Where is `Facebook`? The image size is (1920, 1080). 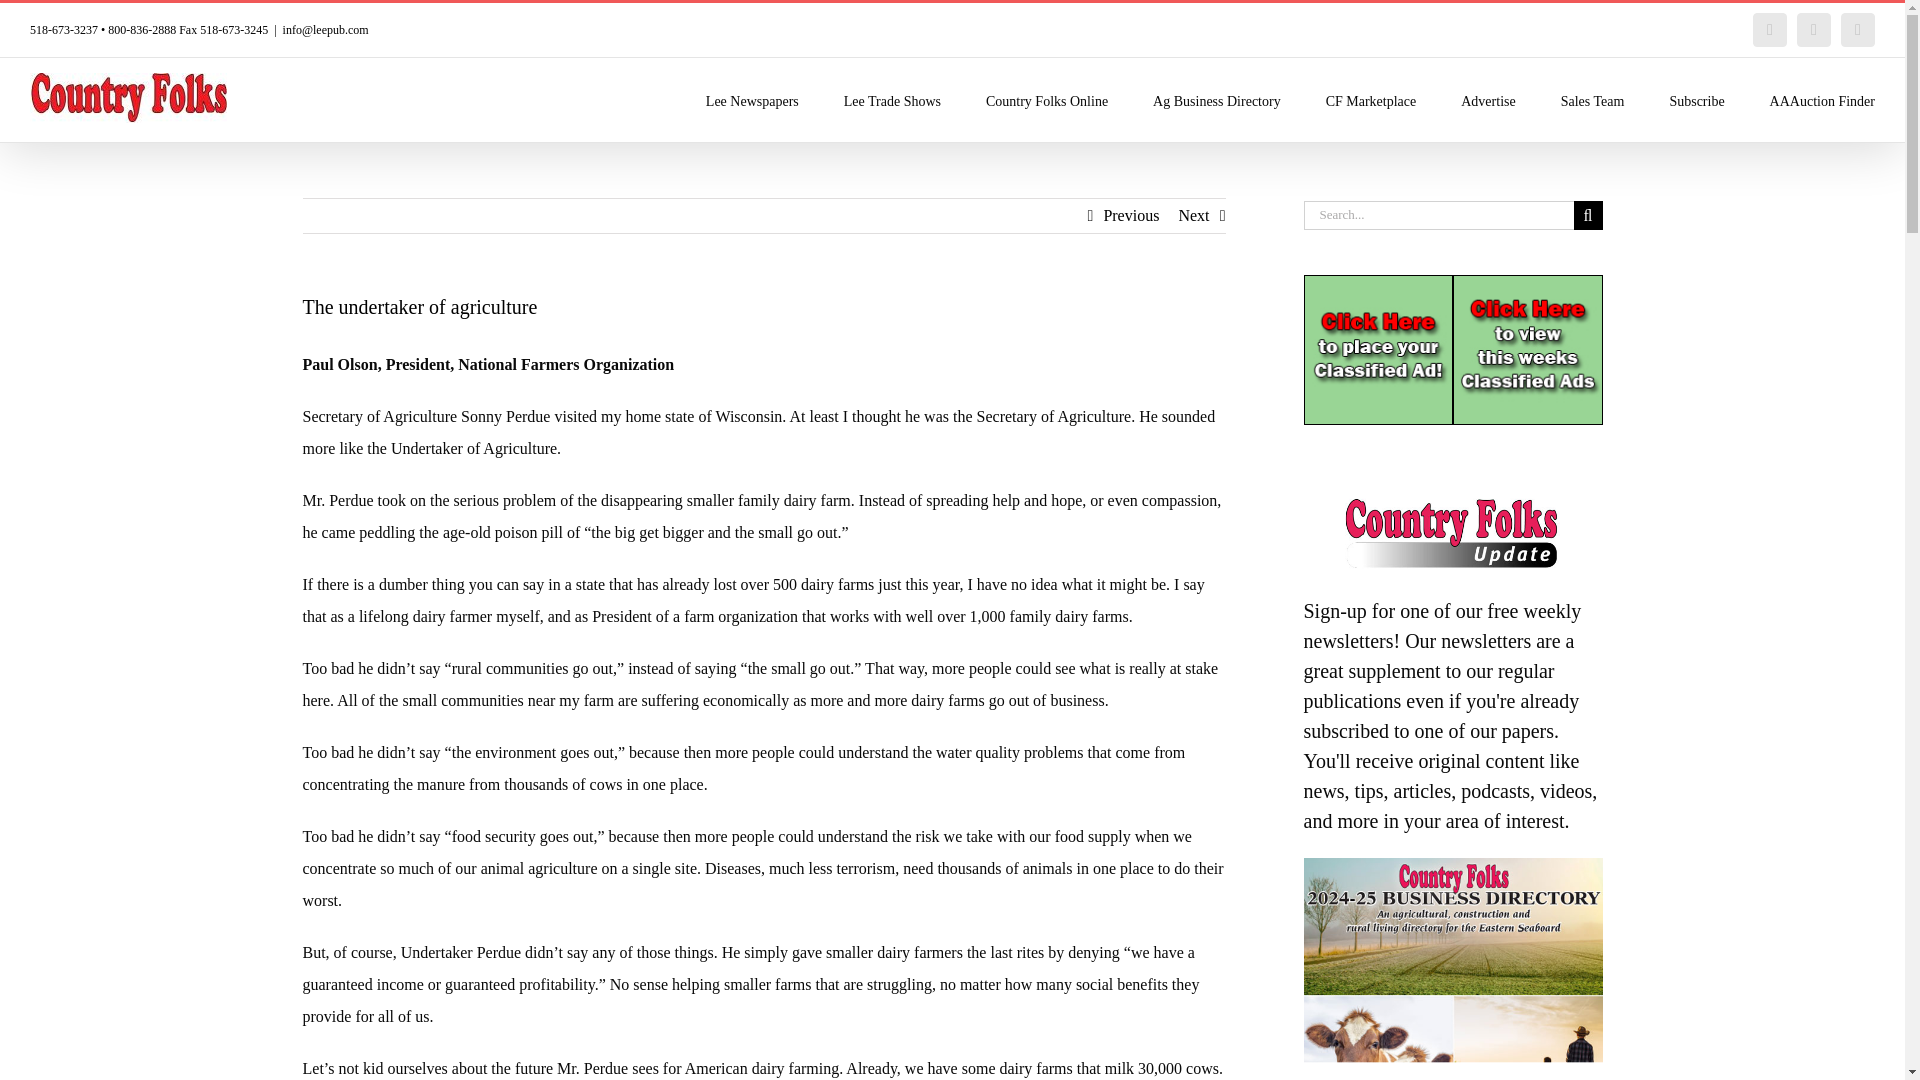 Facebook is located at coordinates (1770, 30).